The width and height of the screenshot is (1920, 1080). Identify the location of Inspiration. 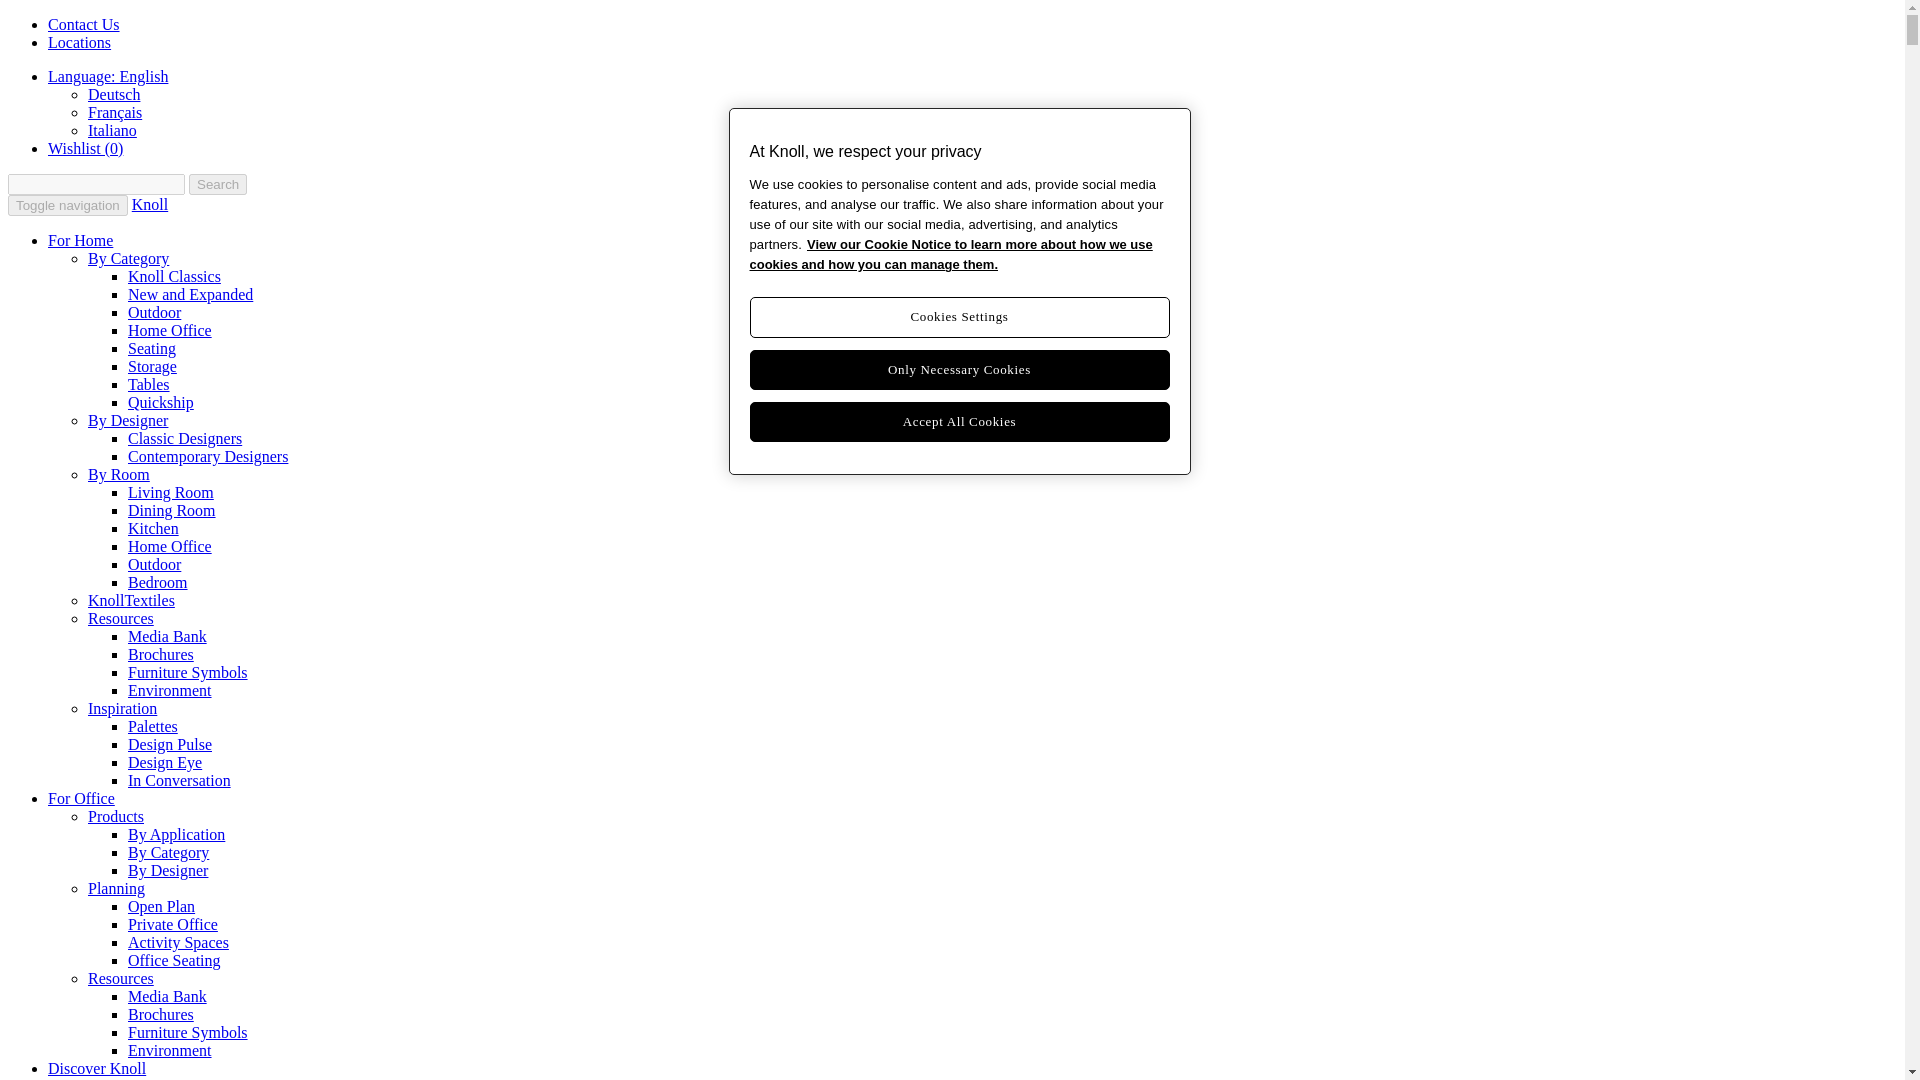
(122, 708).